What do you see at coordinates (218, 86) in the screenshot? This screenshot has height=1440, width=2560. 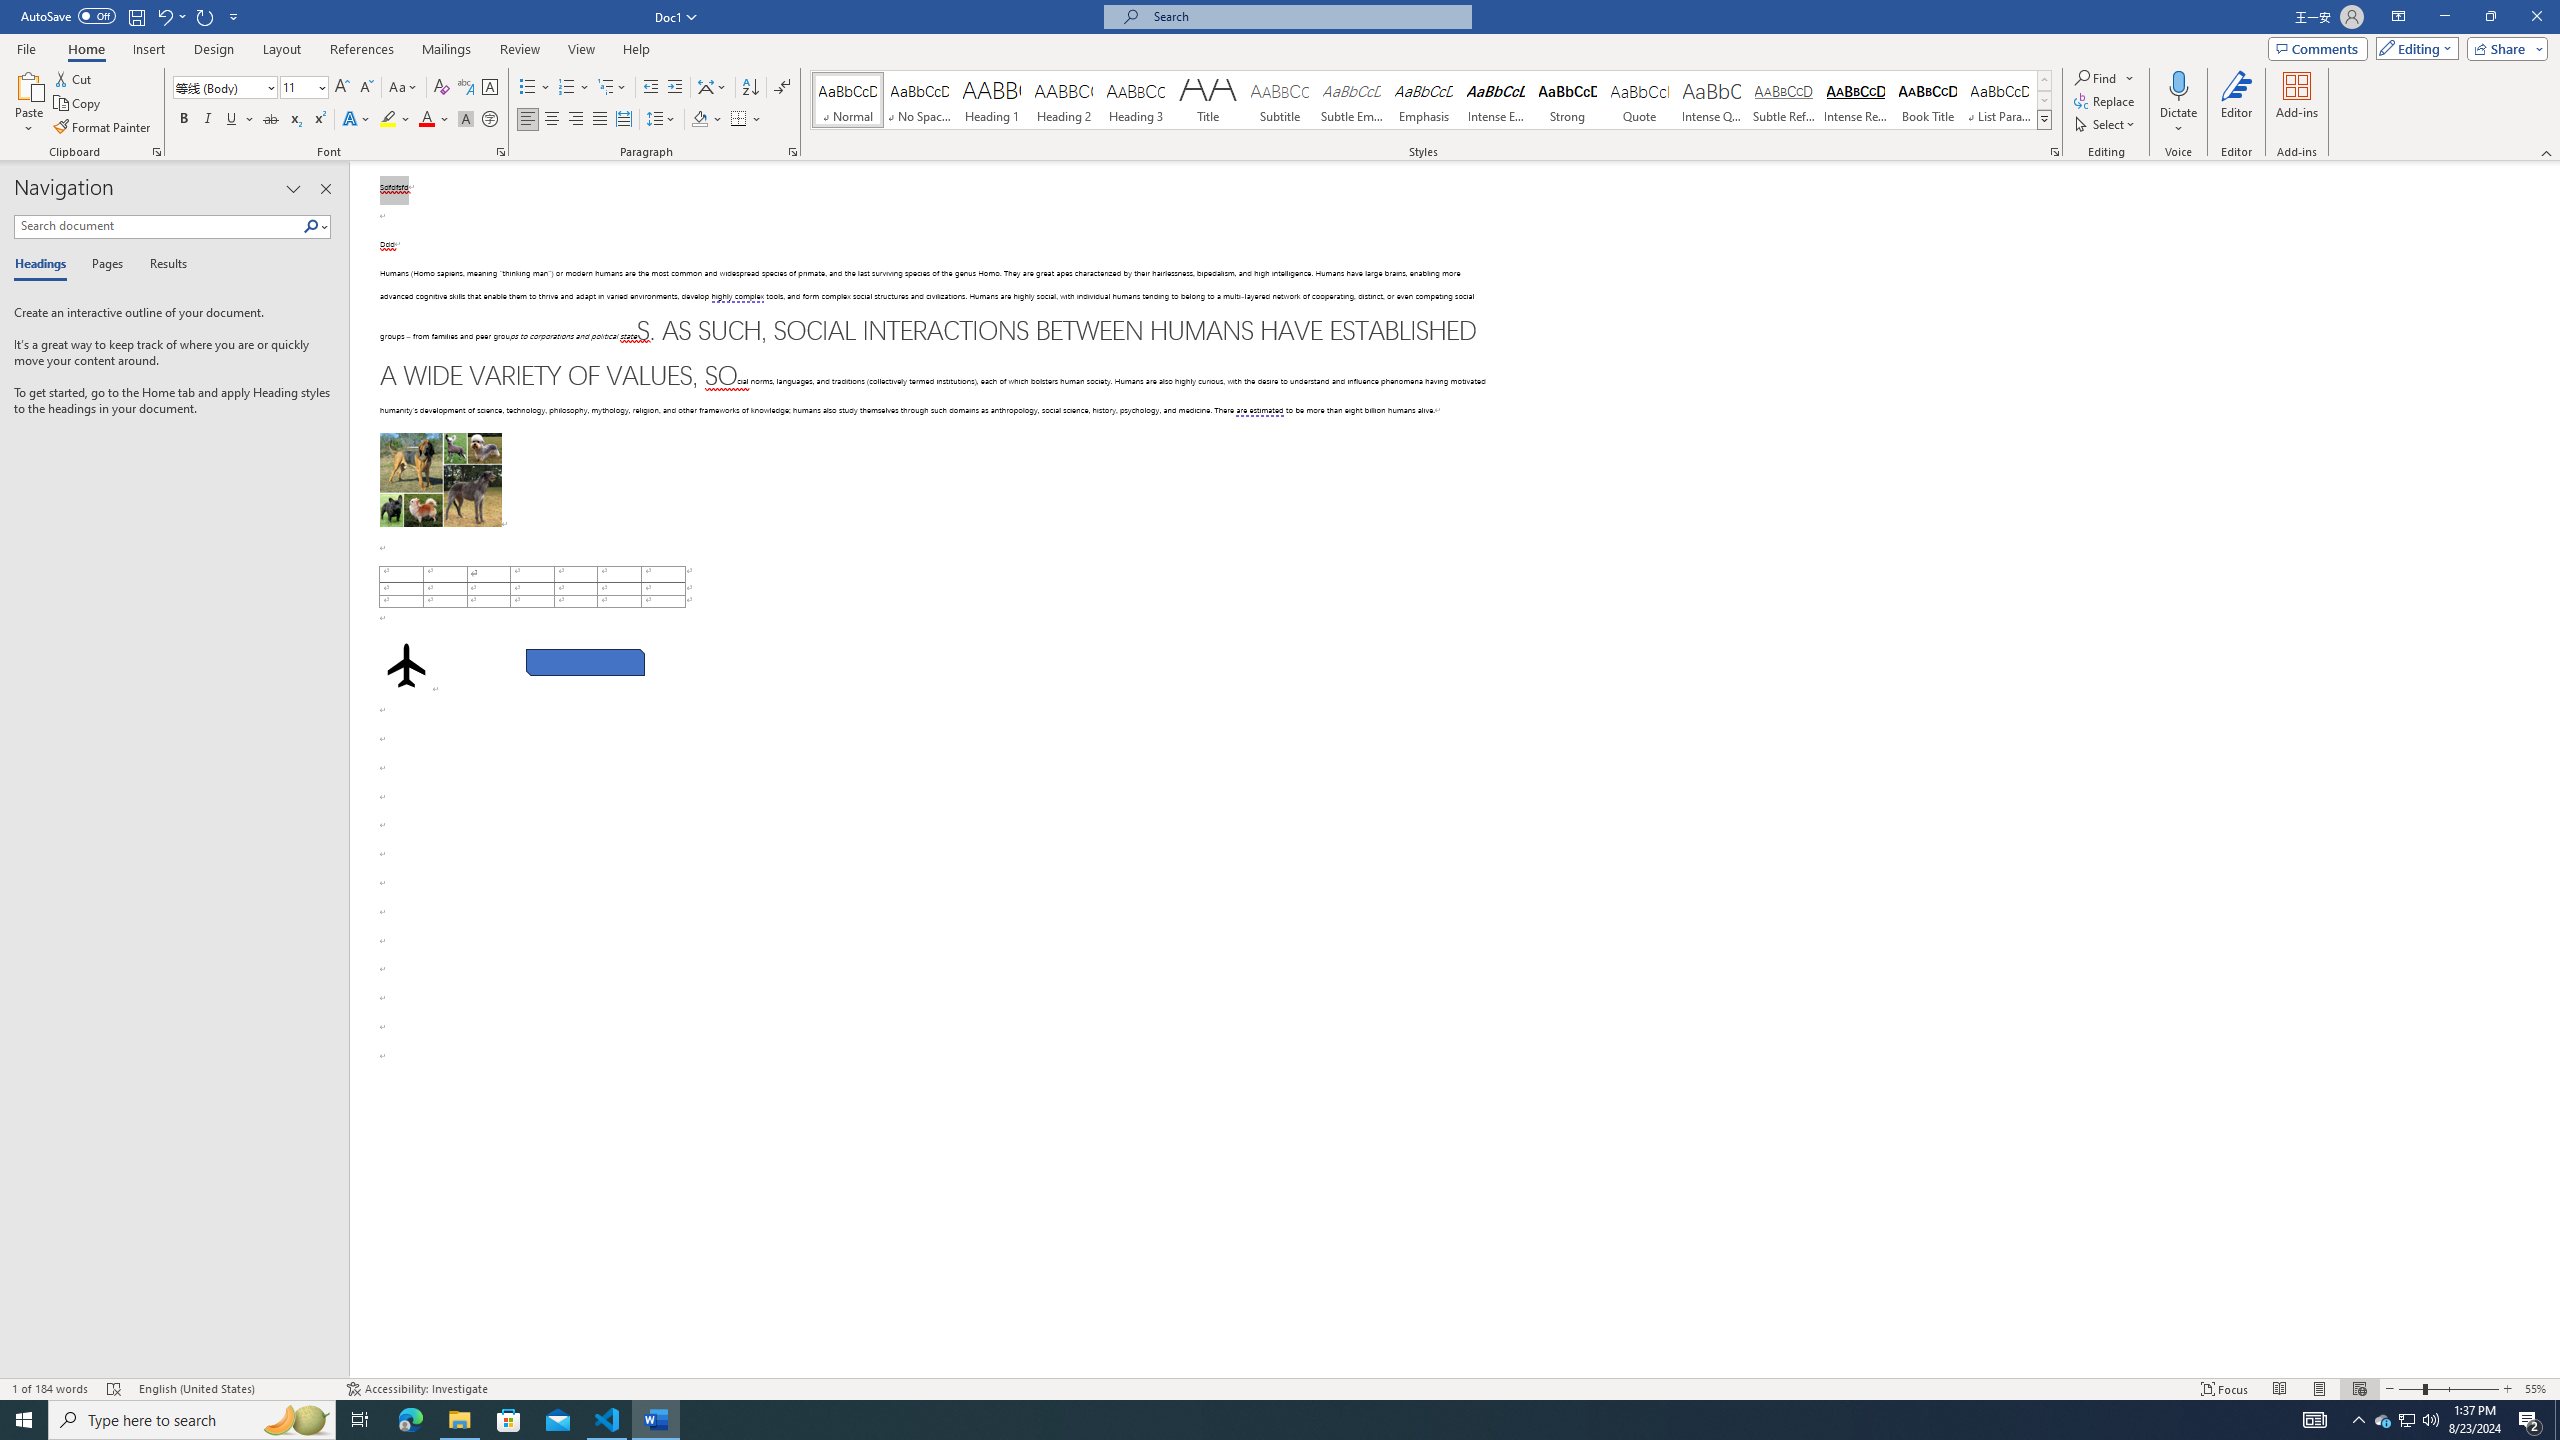 I see `Font` at bounding box center [218, 86].